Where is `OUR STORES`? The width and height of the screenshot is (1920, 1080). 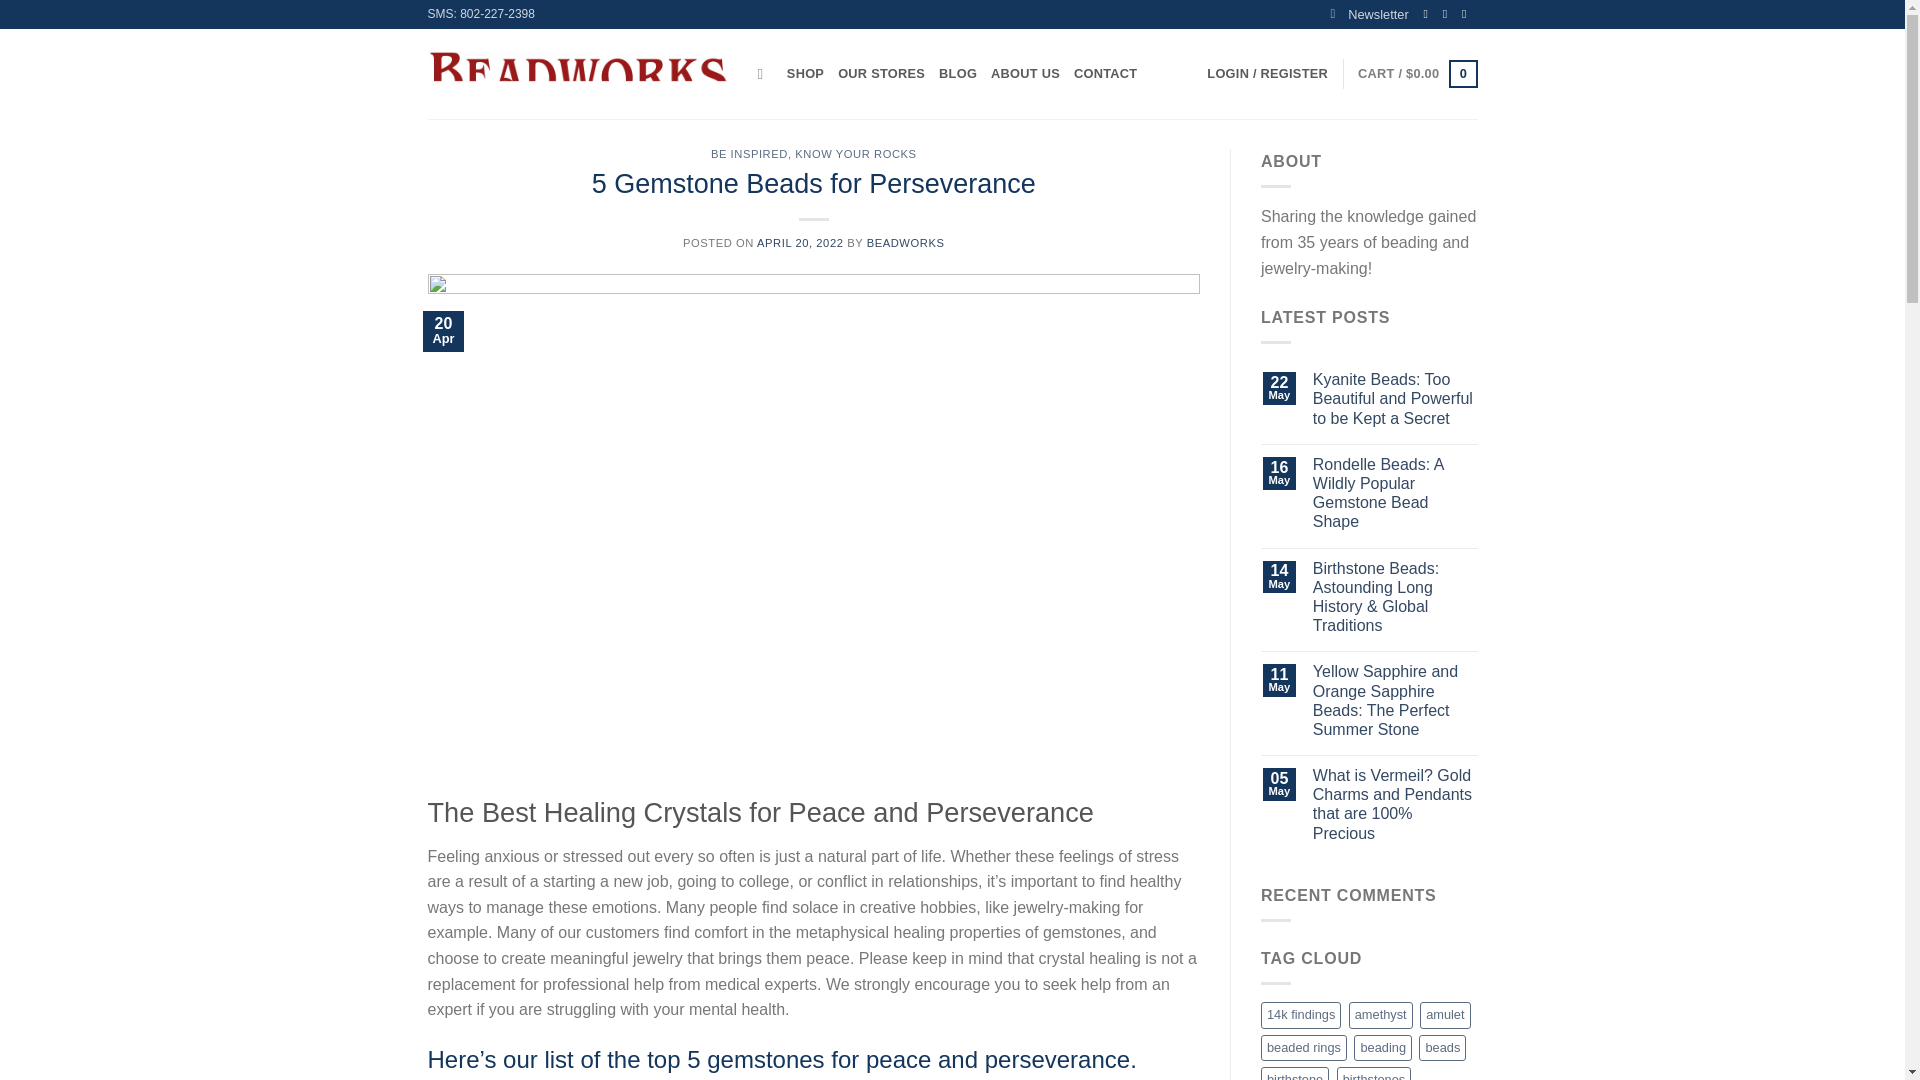 OUR STORES is located at coordinates (881, 74).